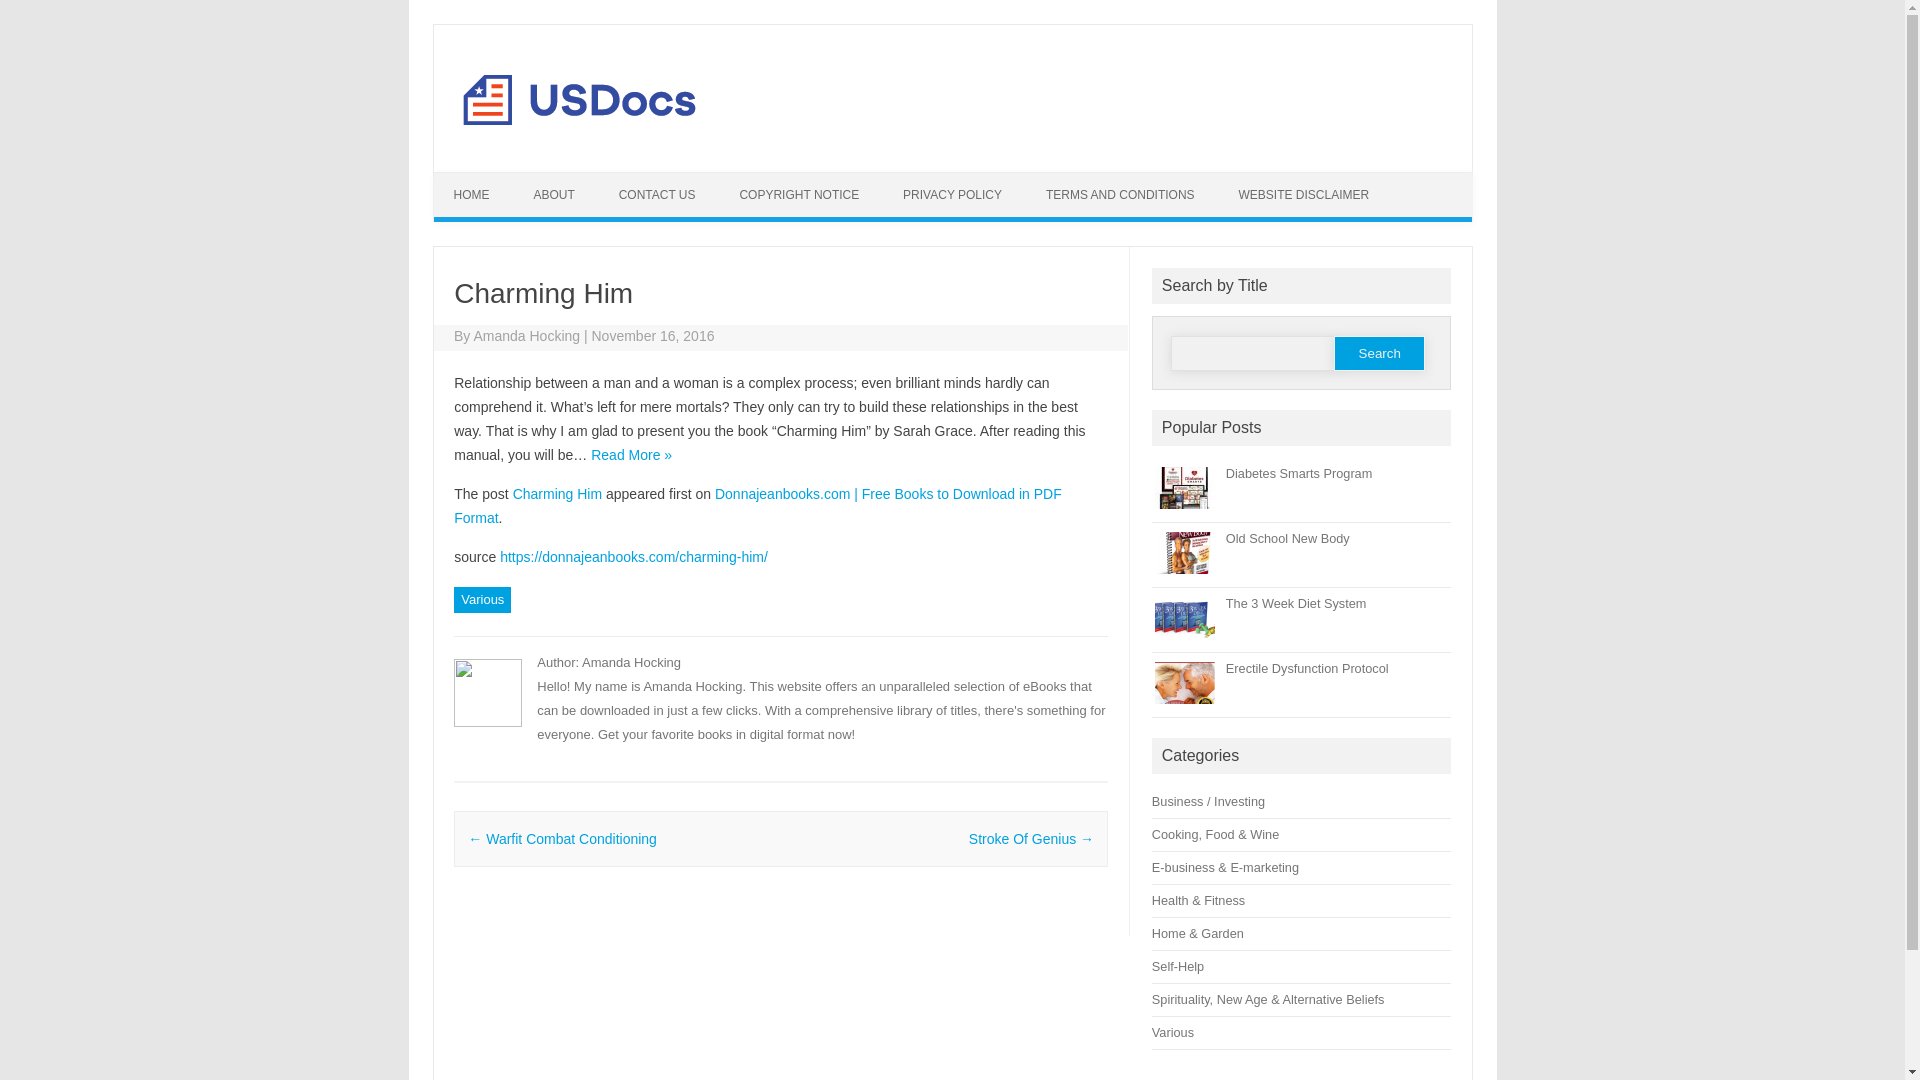 The image size is (1920, 1080). Describe the element at coordinates (472, 194) in the screenshot. I see `HOME` at that location.